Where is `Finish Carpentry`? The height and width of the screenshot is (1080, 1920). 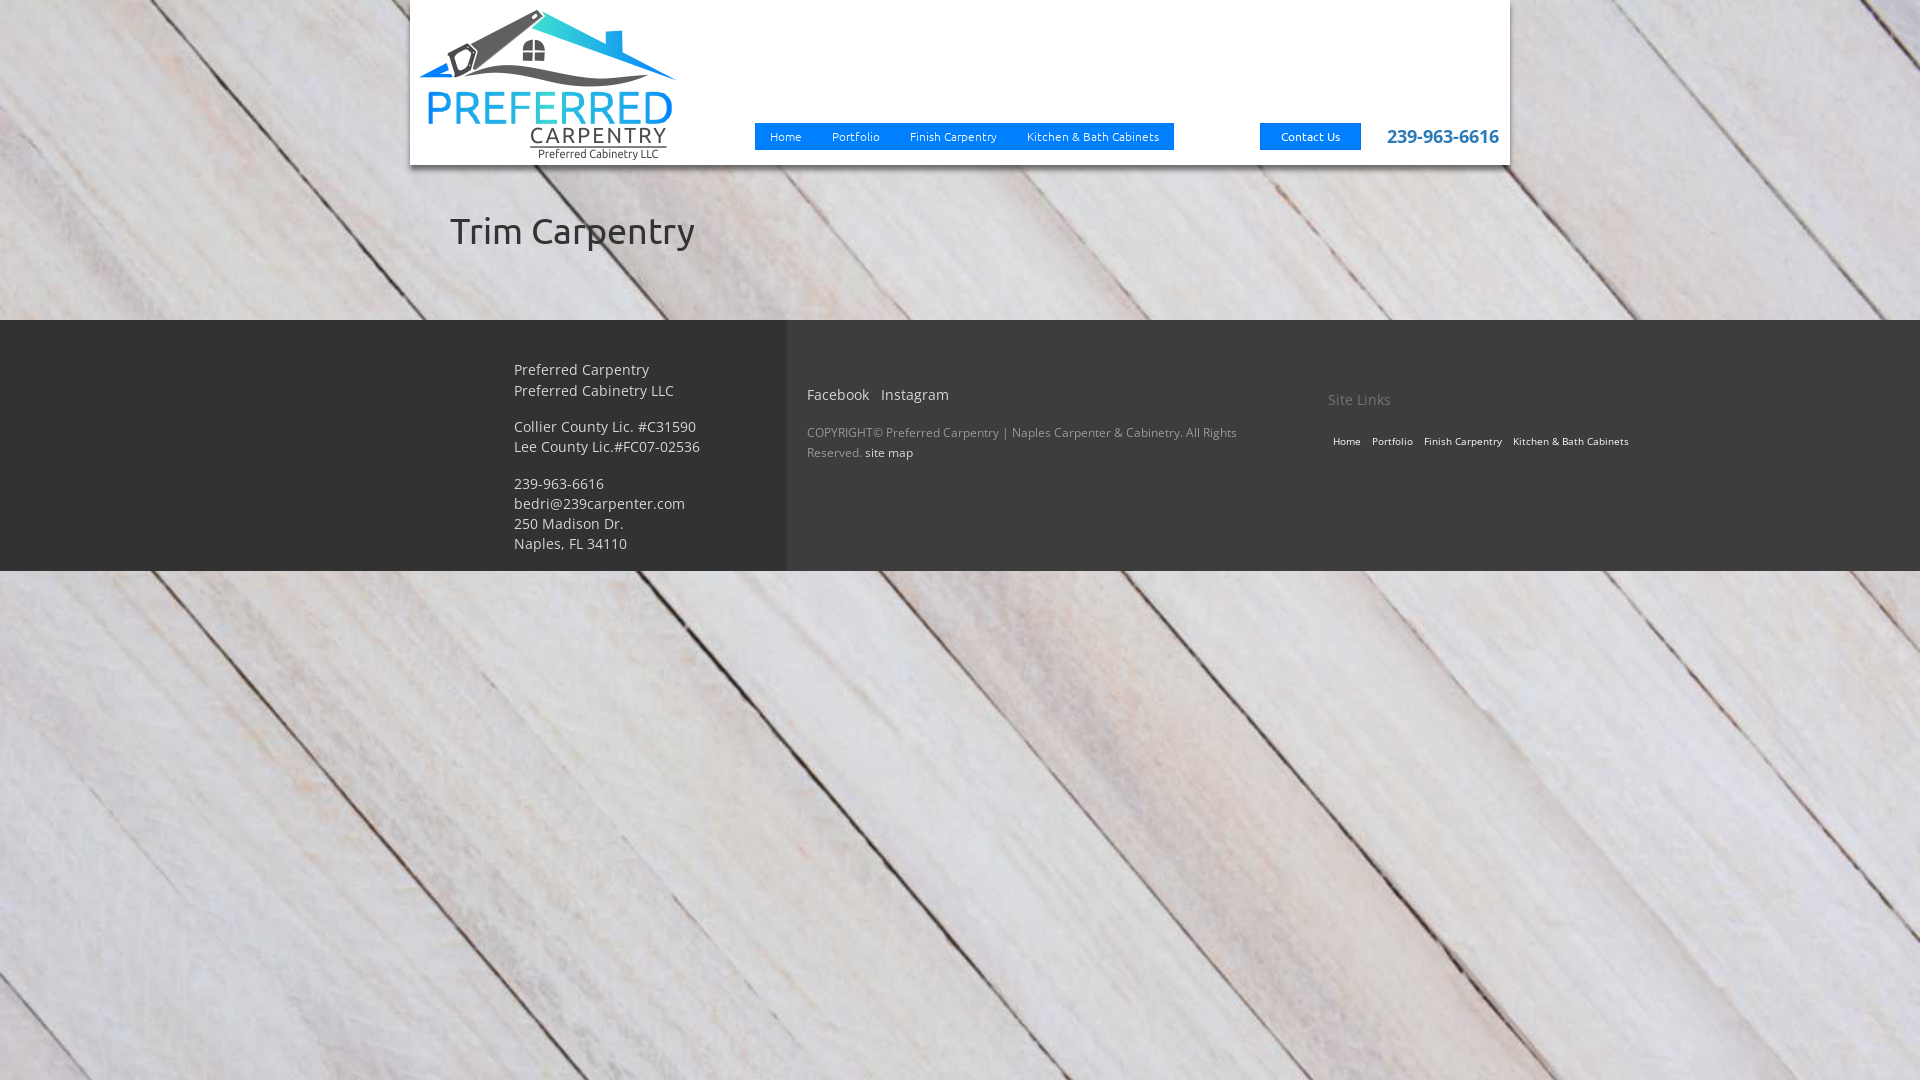
Finish Carpentry is located at coordinates (954, 136).